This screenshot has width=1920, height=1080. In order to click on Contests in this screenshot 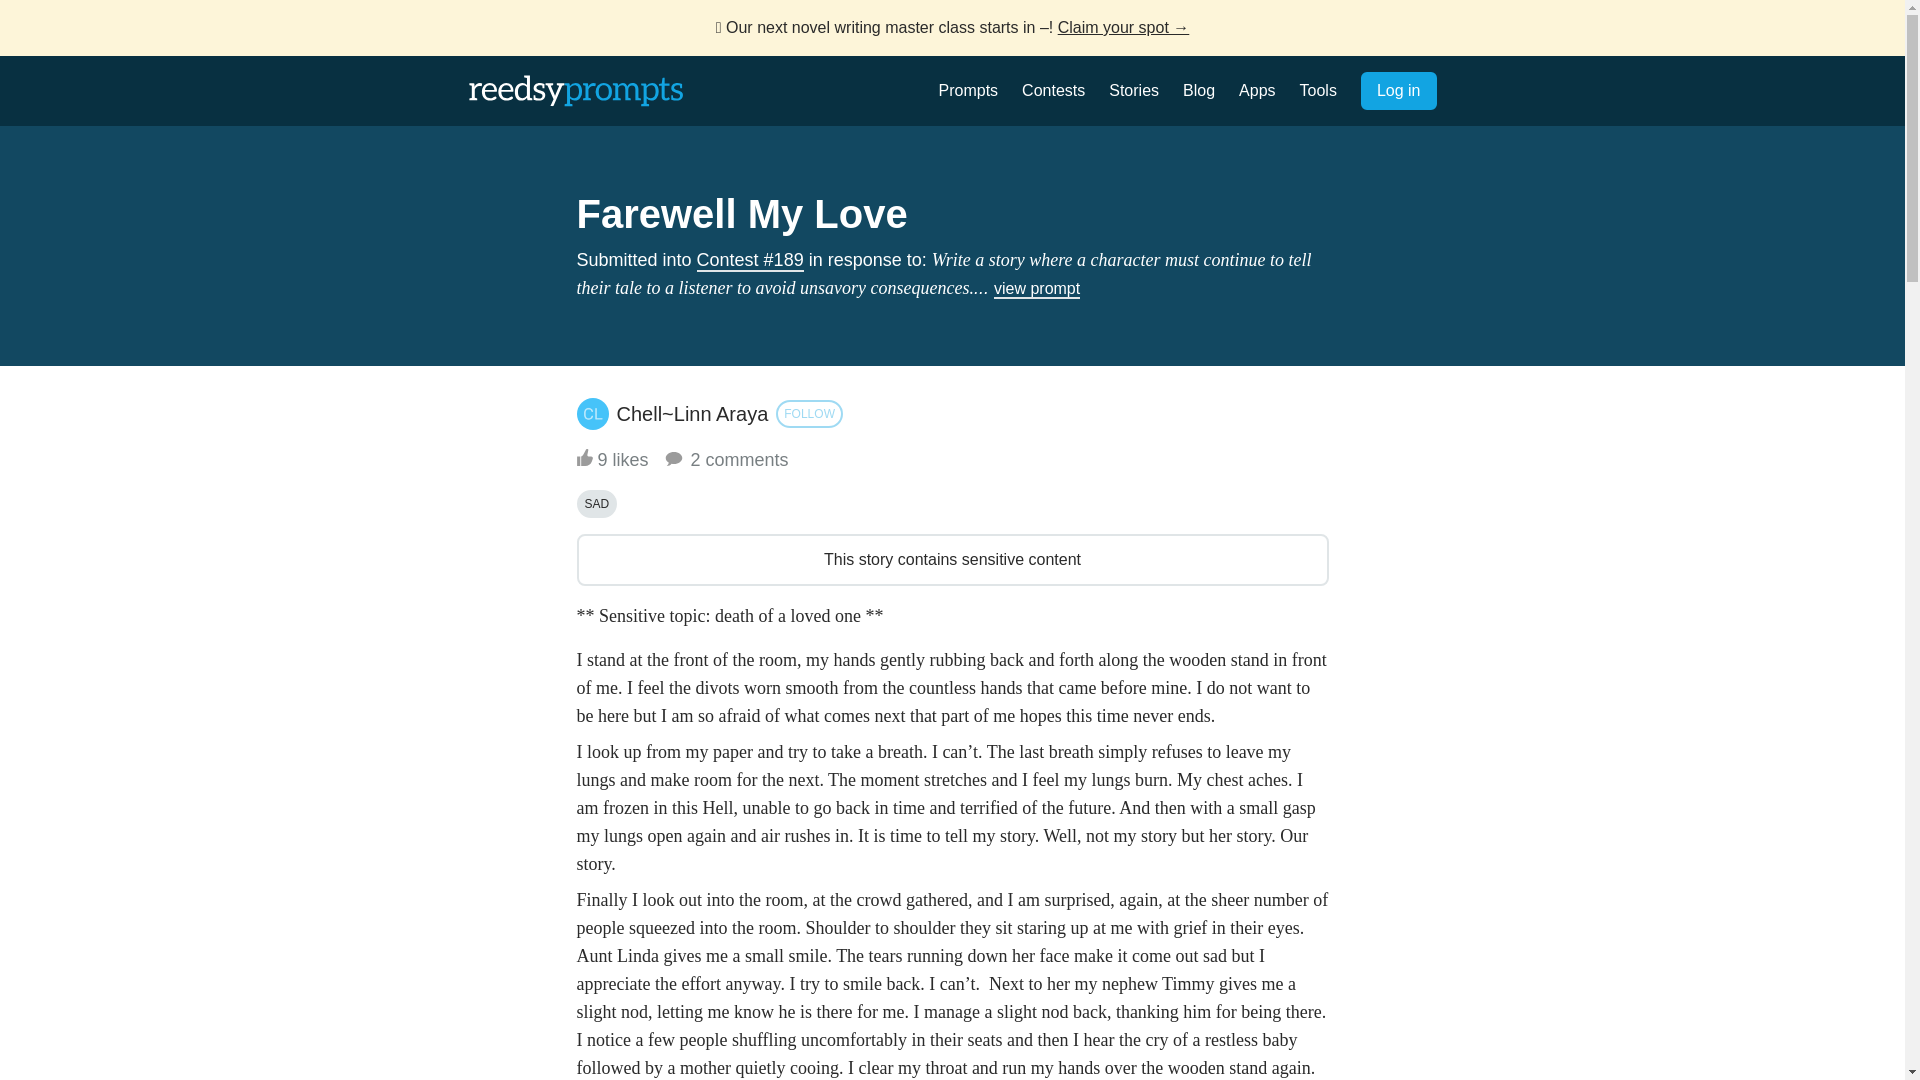, I will do `click(1052, 90)`.